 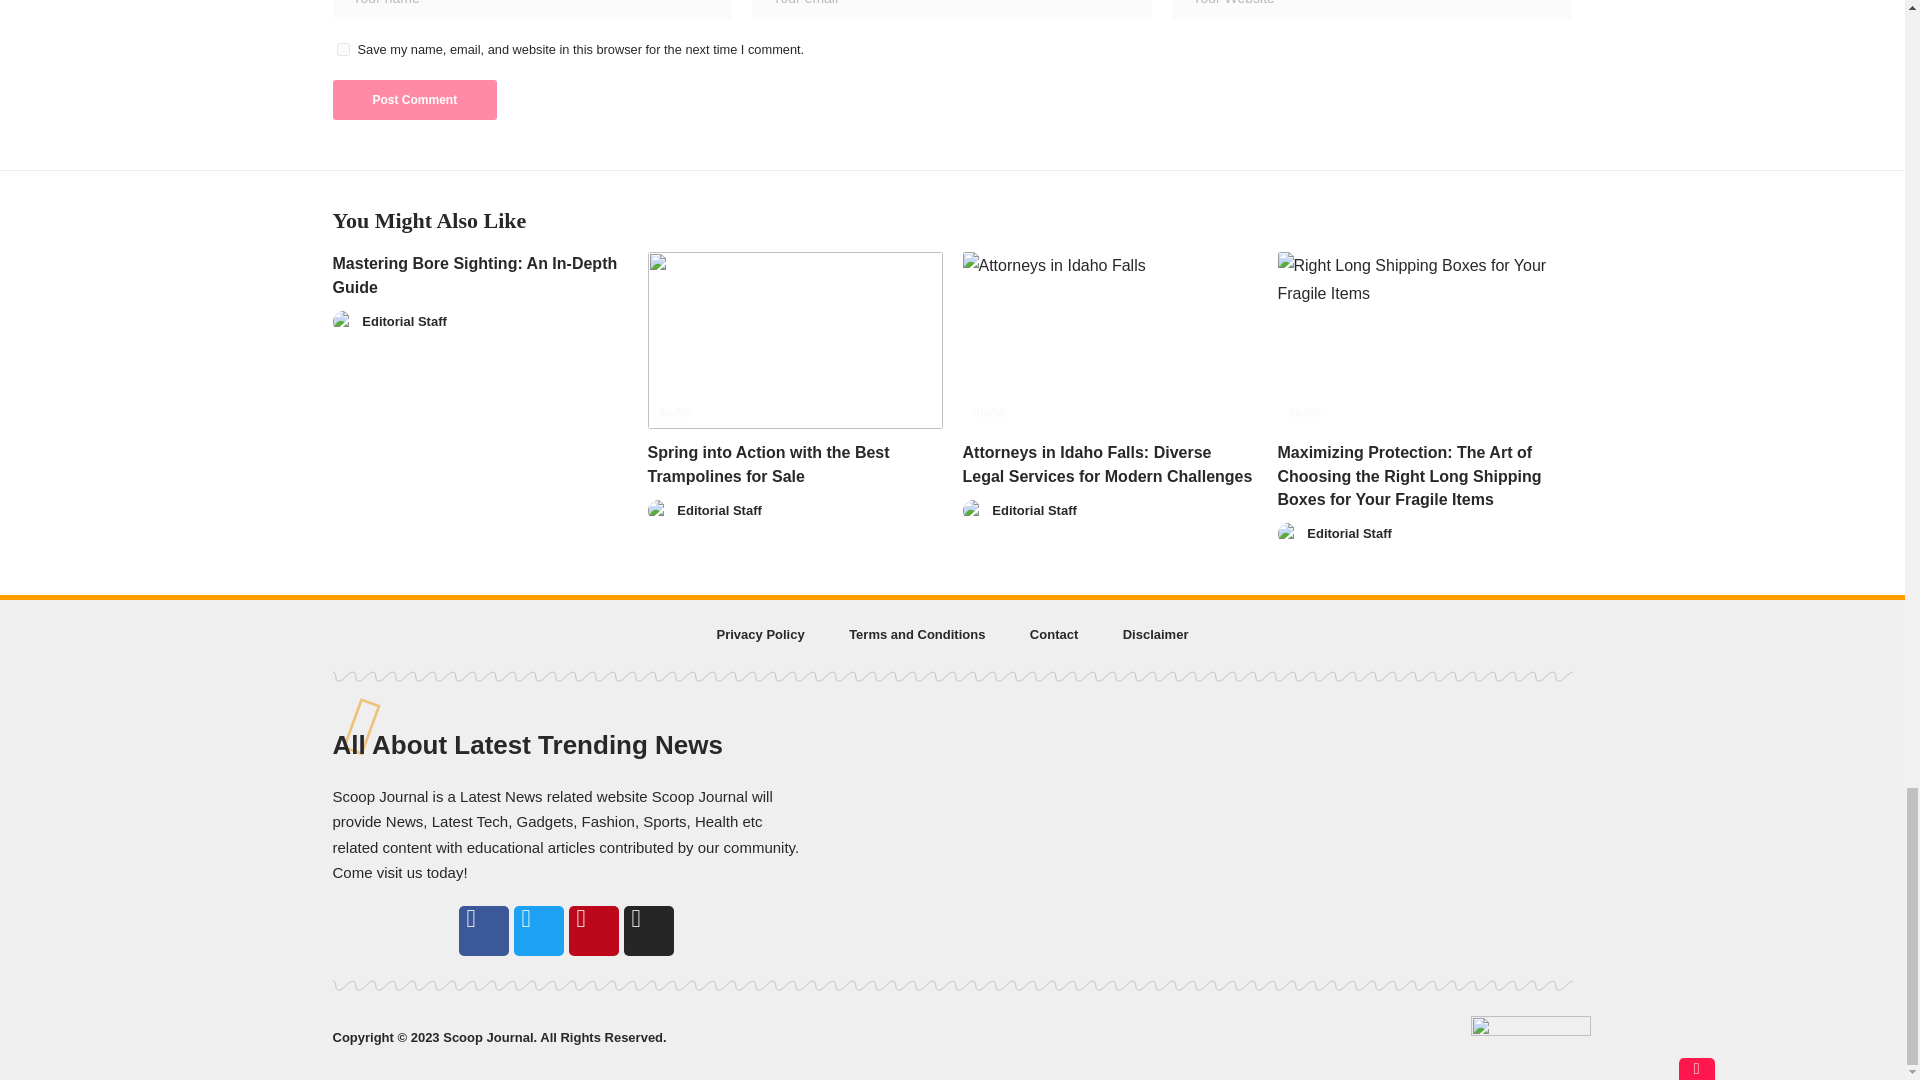 What do you see at coordinates (342, 50) in the screenshot?
I see `yes` at bounding box center [342, 50].